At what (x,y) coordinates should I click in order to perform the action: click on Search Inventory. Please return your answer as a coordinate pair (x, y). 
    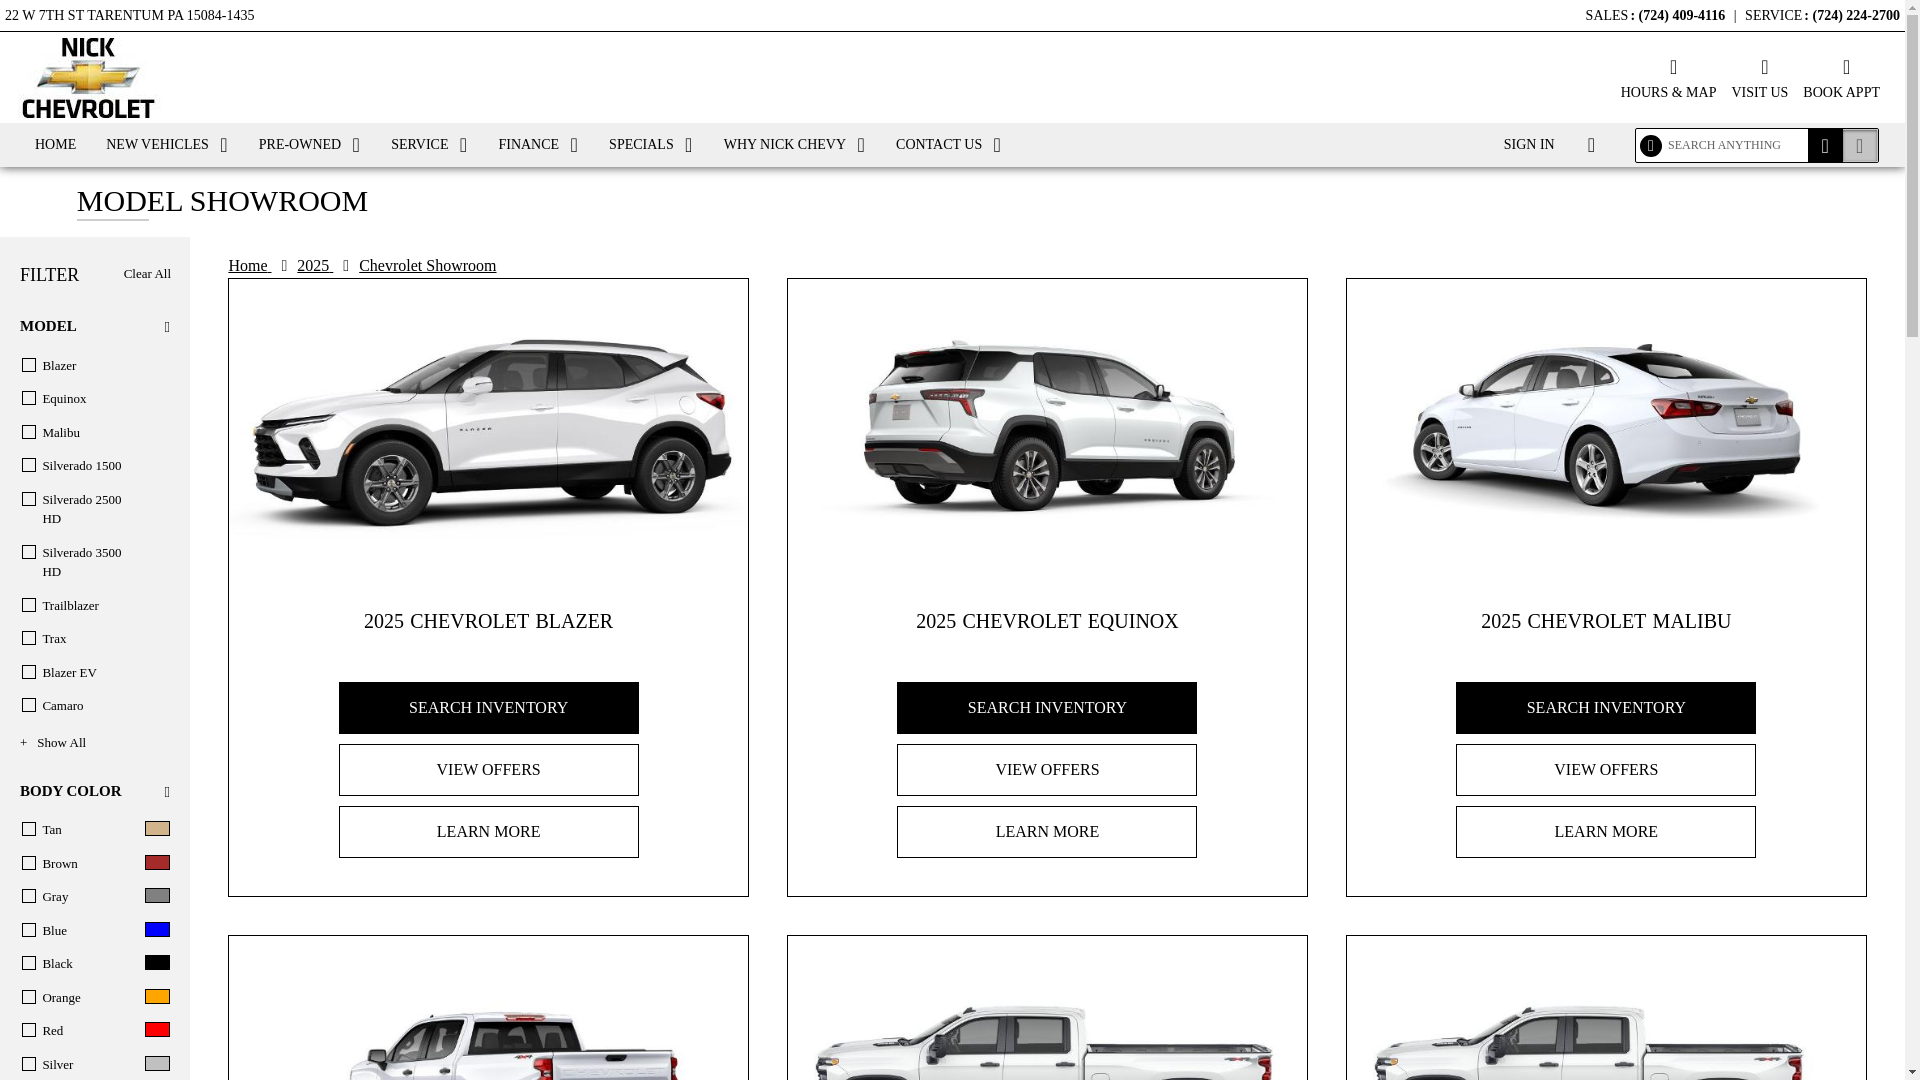
    Looking at the image, I should click on (489, 708).